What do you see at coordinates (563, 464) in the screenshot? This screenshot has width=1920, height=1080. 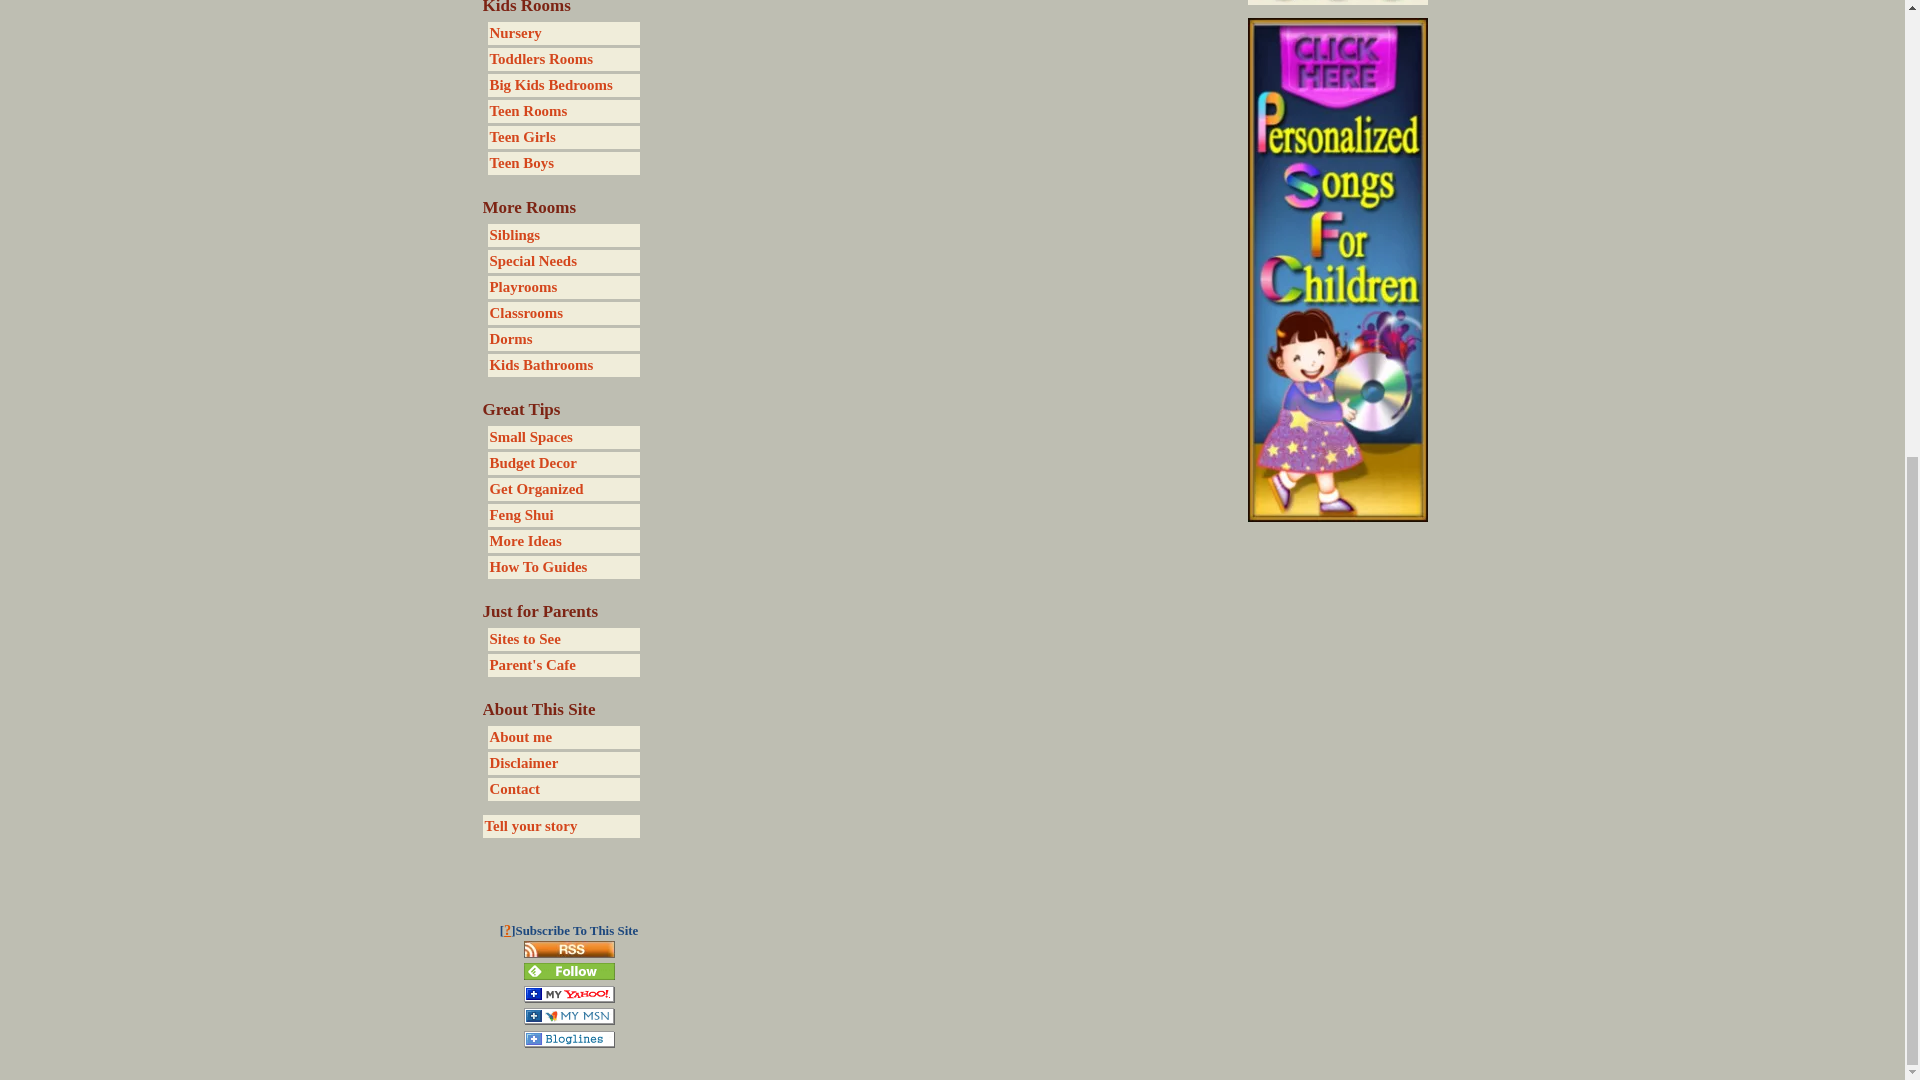 I see `Budget Decor` at bounding box center [563, 464].